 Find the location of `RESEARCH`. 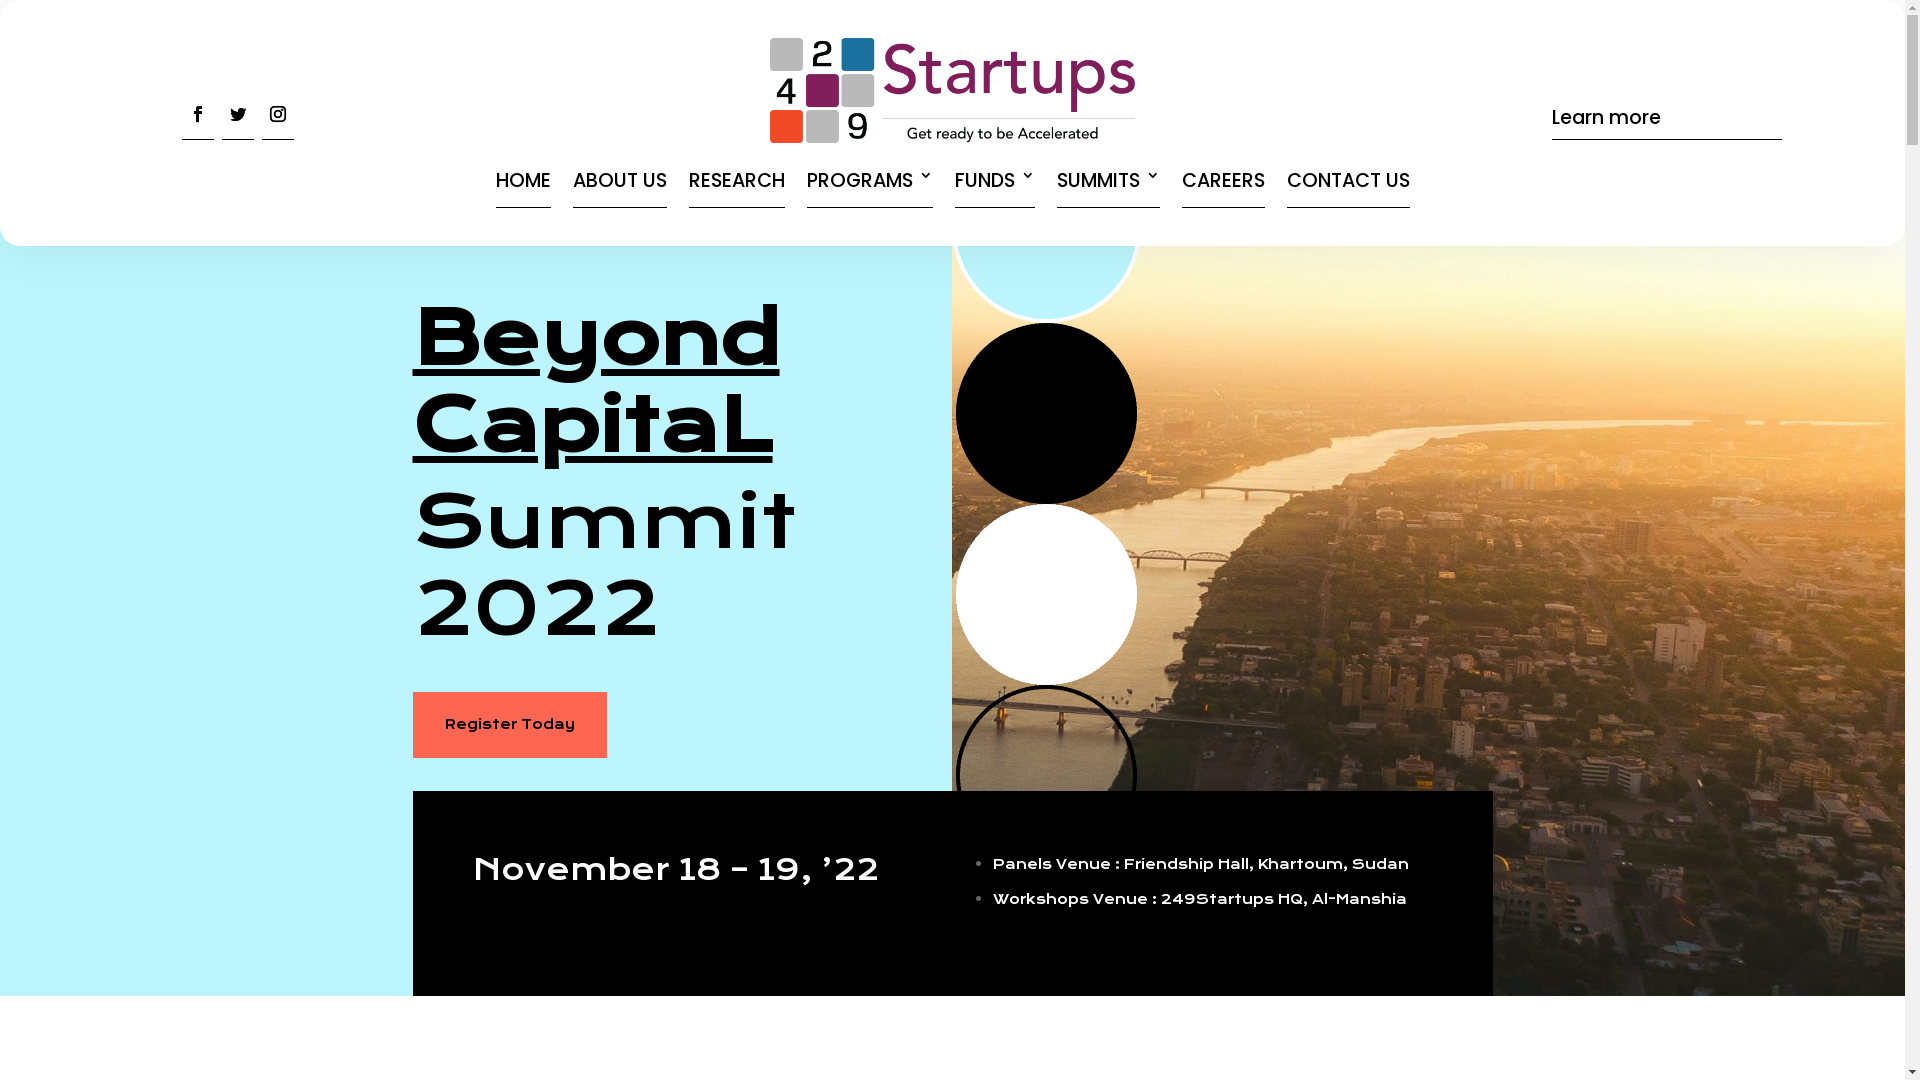

RESEARCH is located at coordinates (736, 176).